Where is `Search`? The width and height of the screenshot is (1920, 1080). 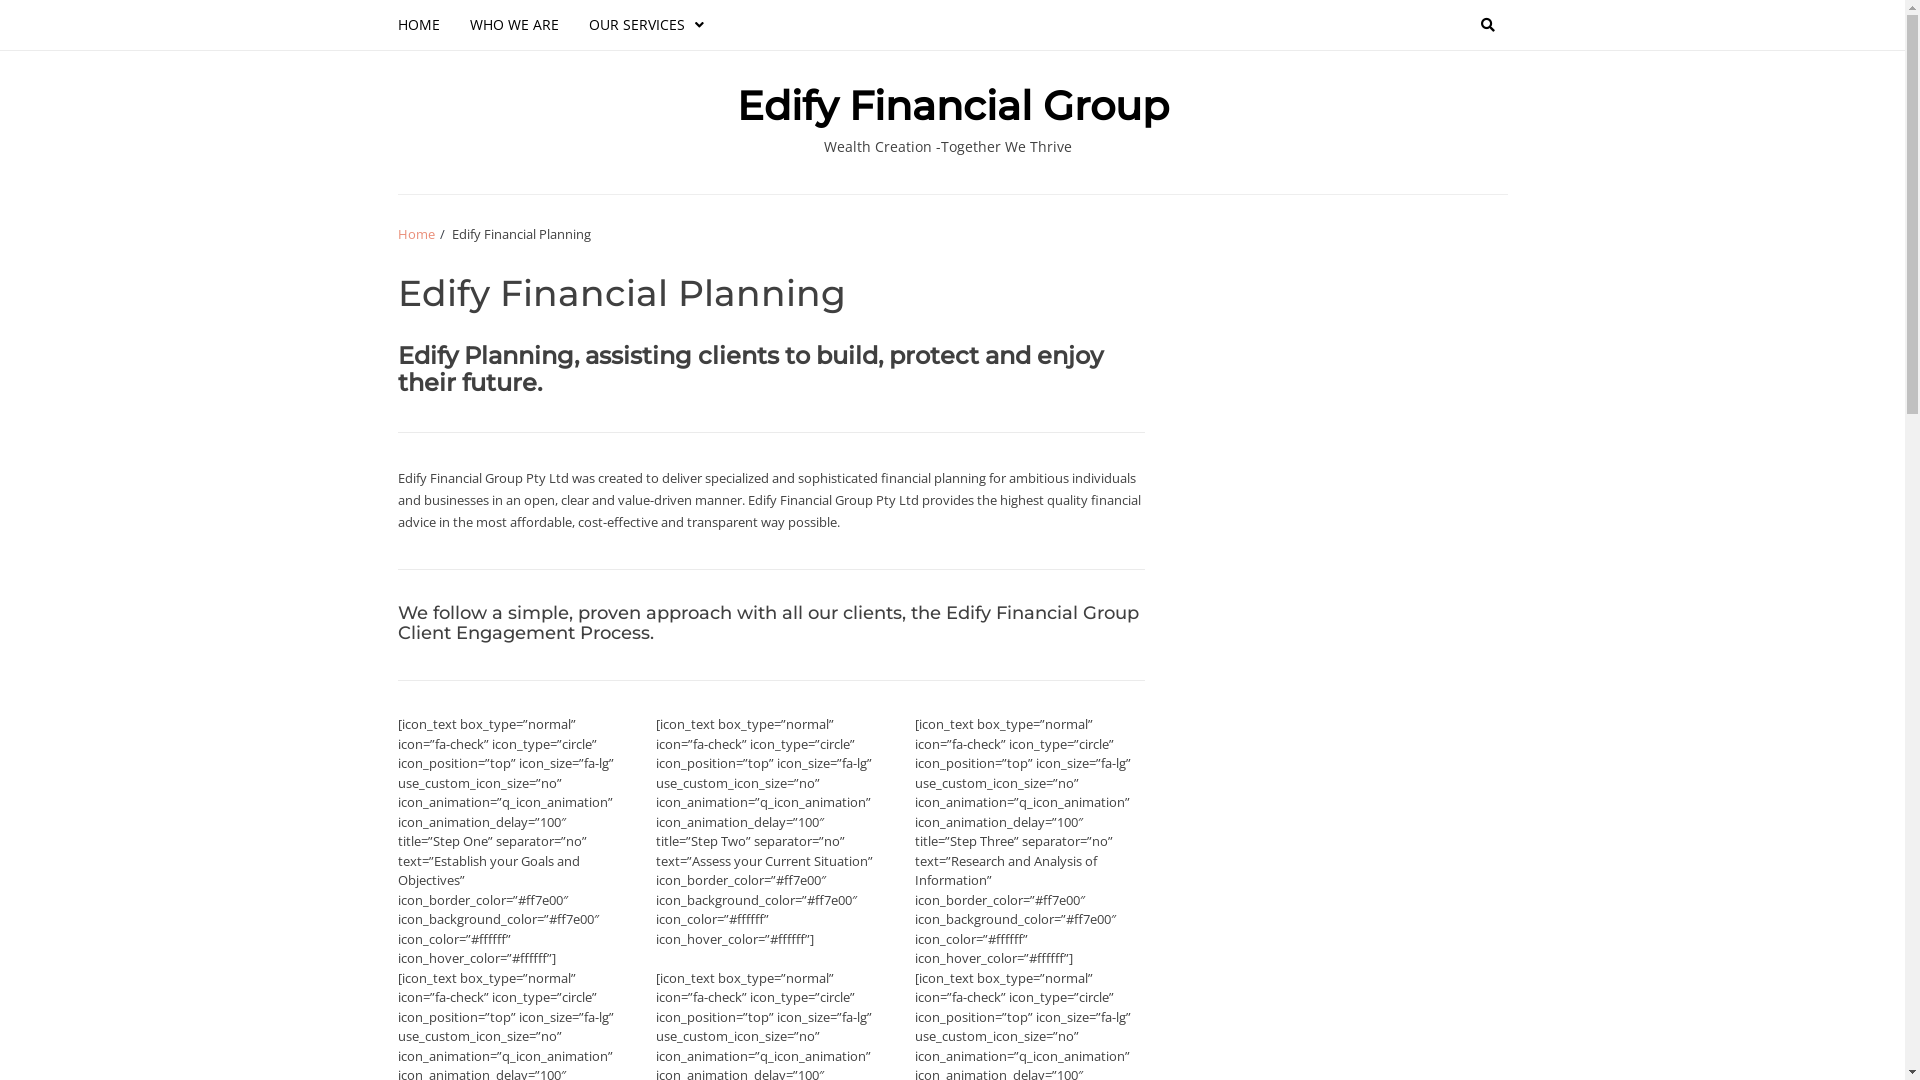
Search is located at coordinates (1453, 100).